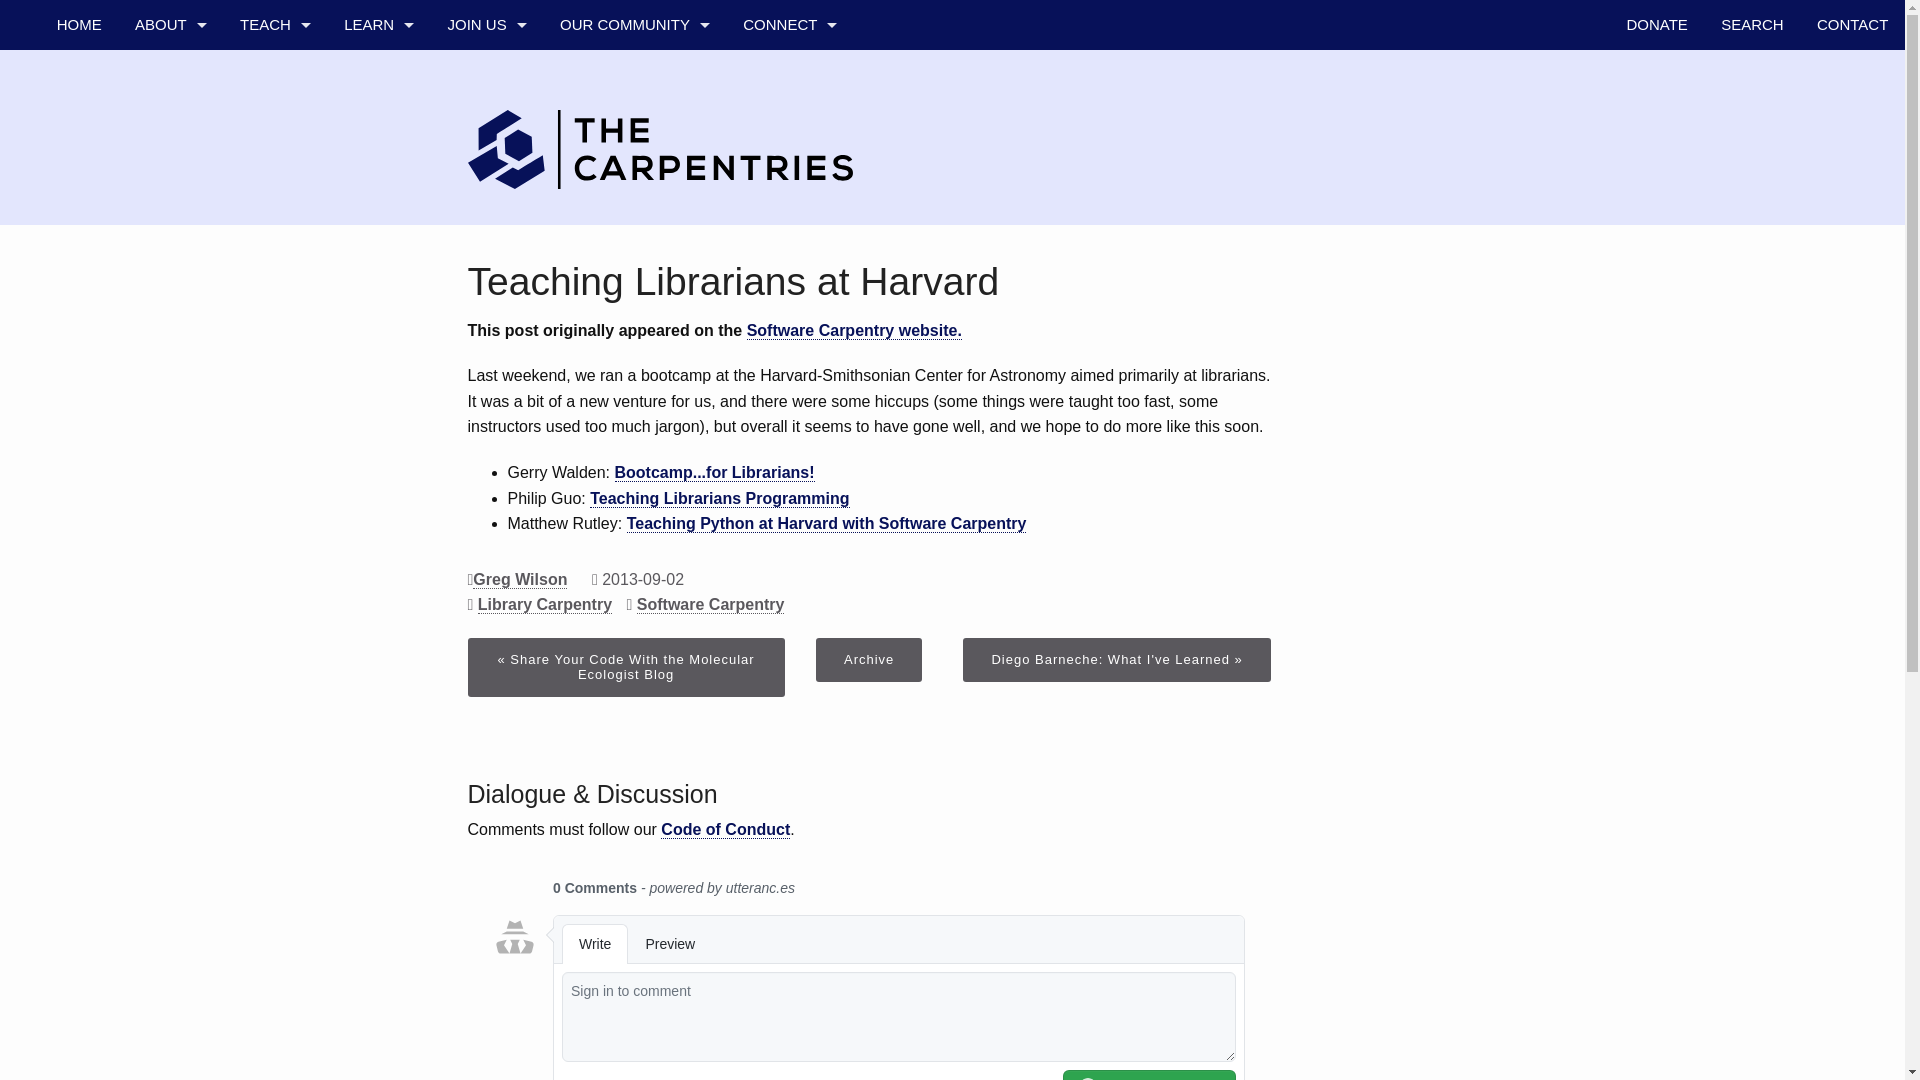 This screenshot has height=1080, width=1920. What do you see at coordinates (274, 224) in the screenshot?
I see `LIBRARY CARPENTRY LESSONS` at bounding box center [274, 224].